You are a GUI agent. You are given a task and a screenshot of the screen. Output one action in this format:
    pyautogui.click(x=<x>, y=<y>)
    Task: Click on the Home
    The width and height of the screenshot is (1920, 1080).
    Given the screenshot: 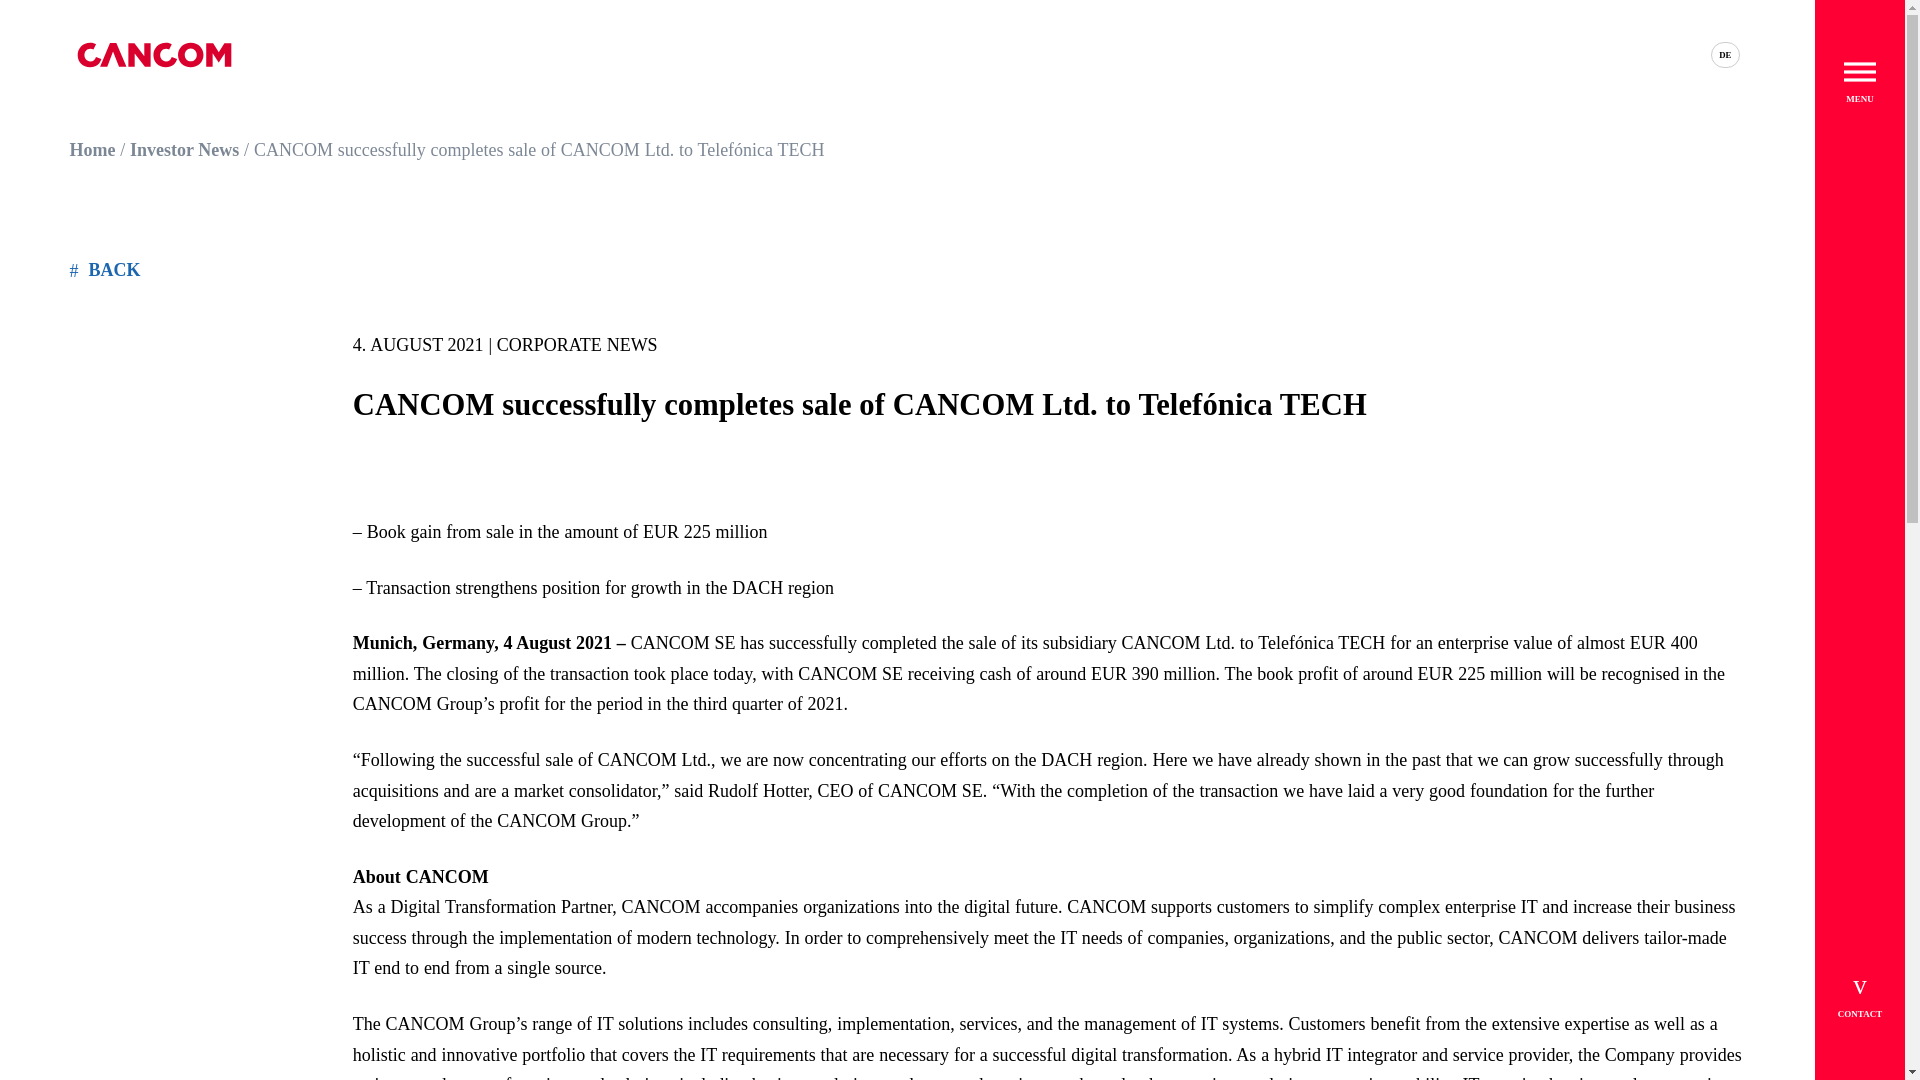 What is the action you would take?
    pyautogui.click(x=92, y=150)
    